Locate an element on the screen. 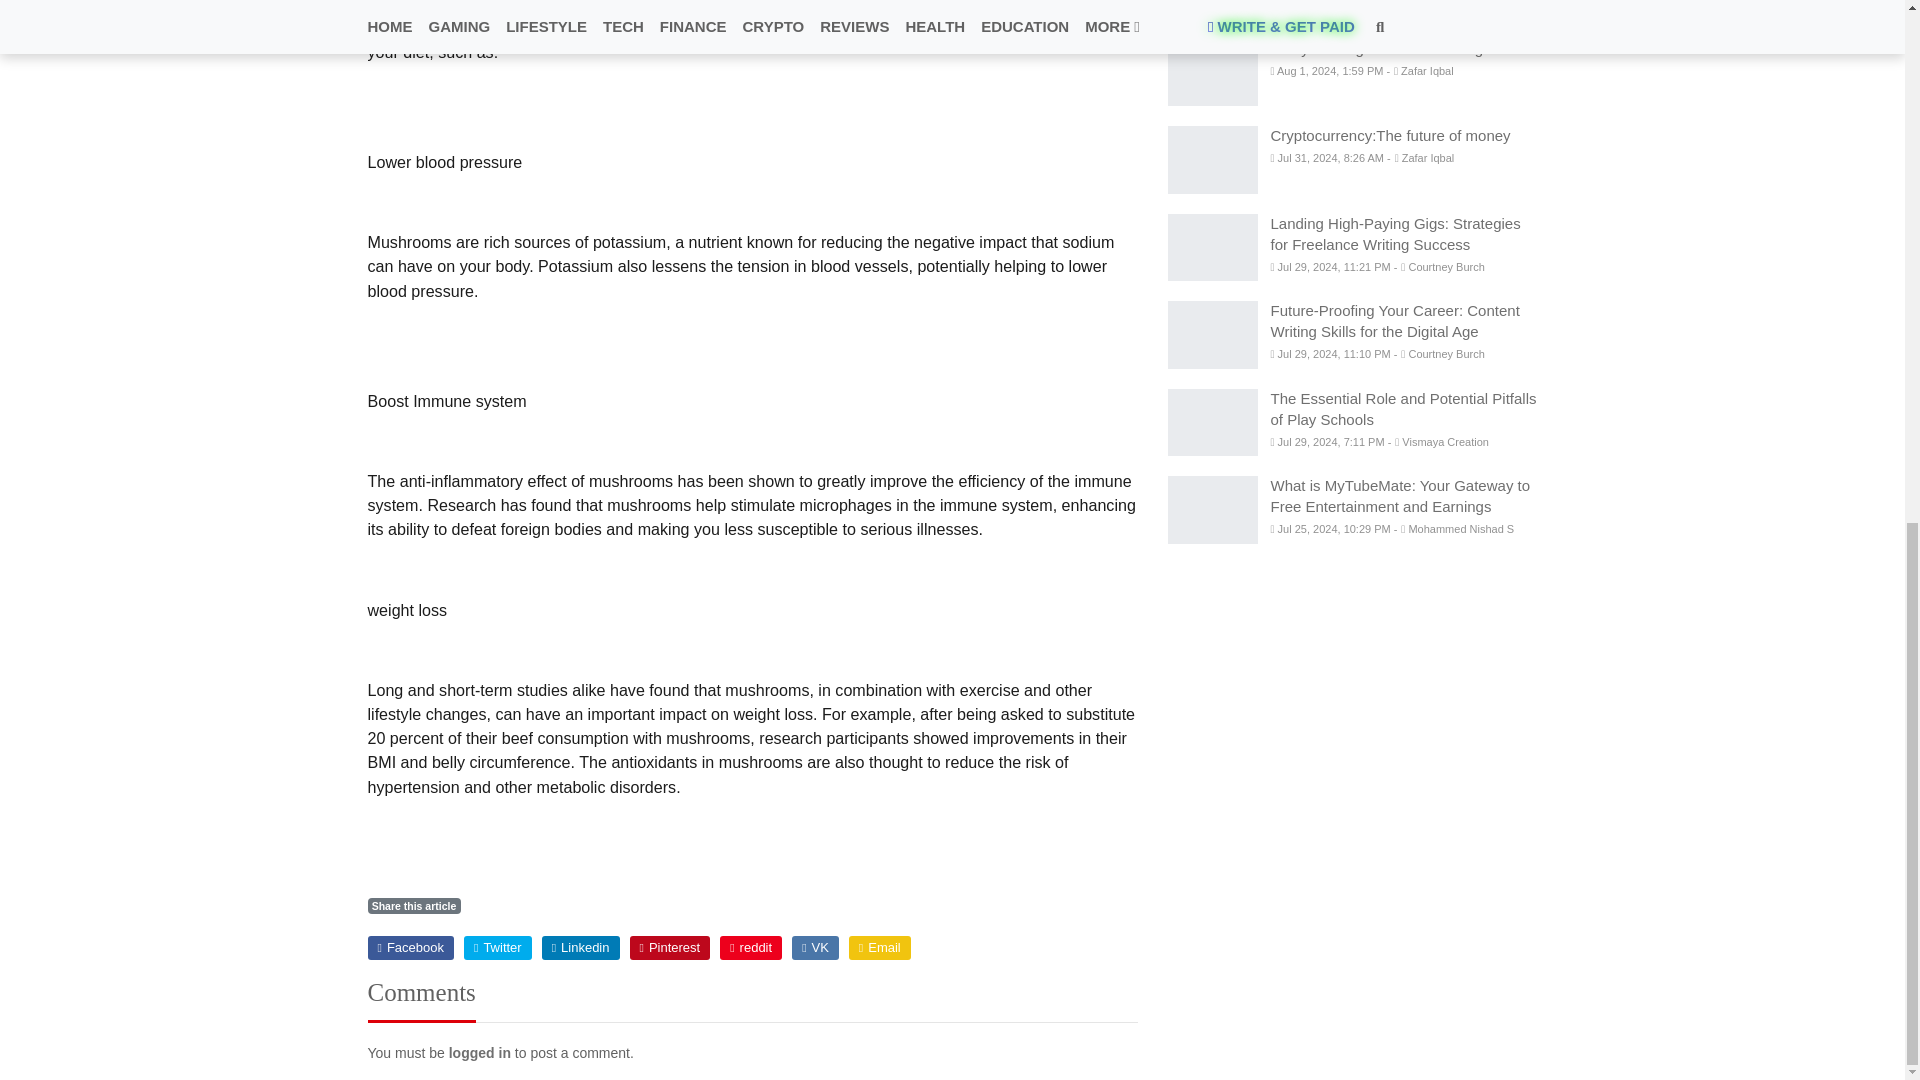 This screenshot has width=1920, height=1080. via email is located at coordinates (879, 948).